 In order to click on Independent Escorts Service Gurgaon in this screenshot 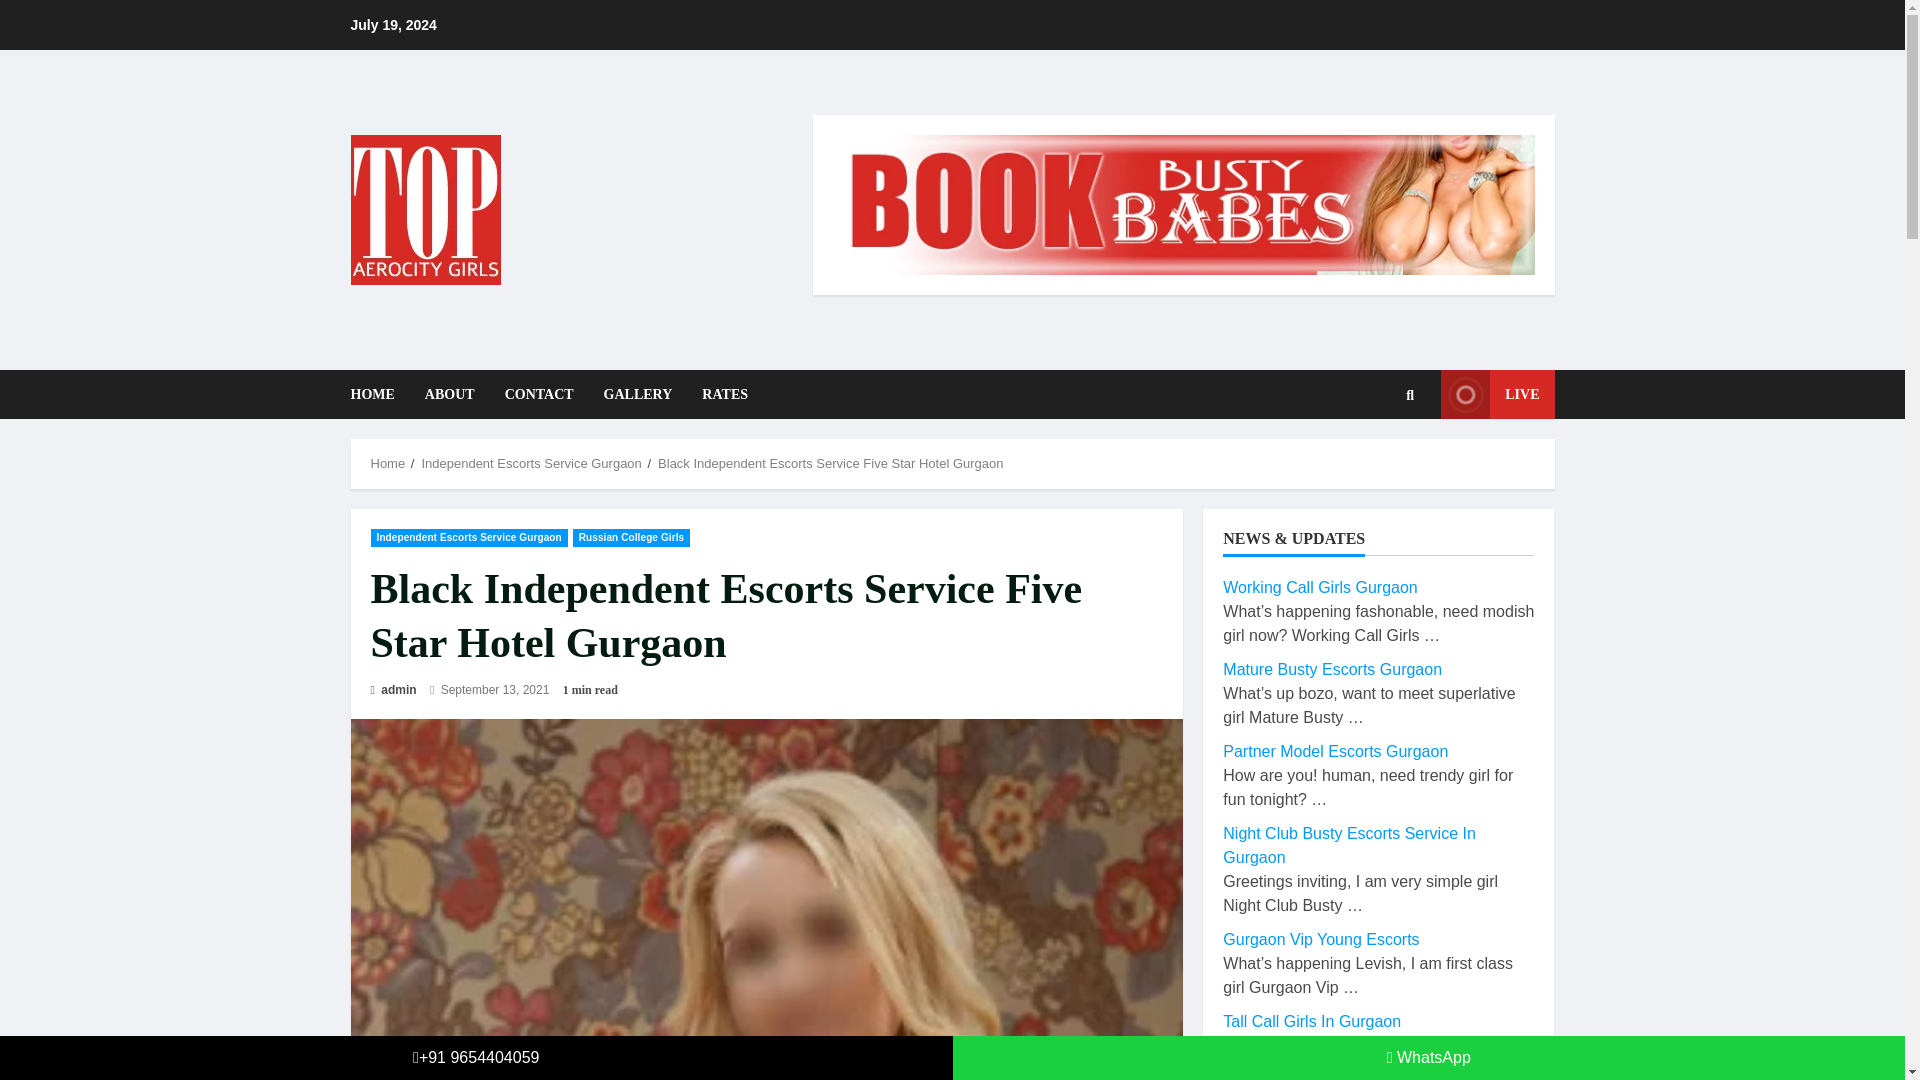, I will do `click(530, 462)`.